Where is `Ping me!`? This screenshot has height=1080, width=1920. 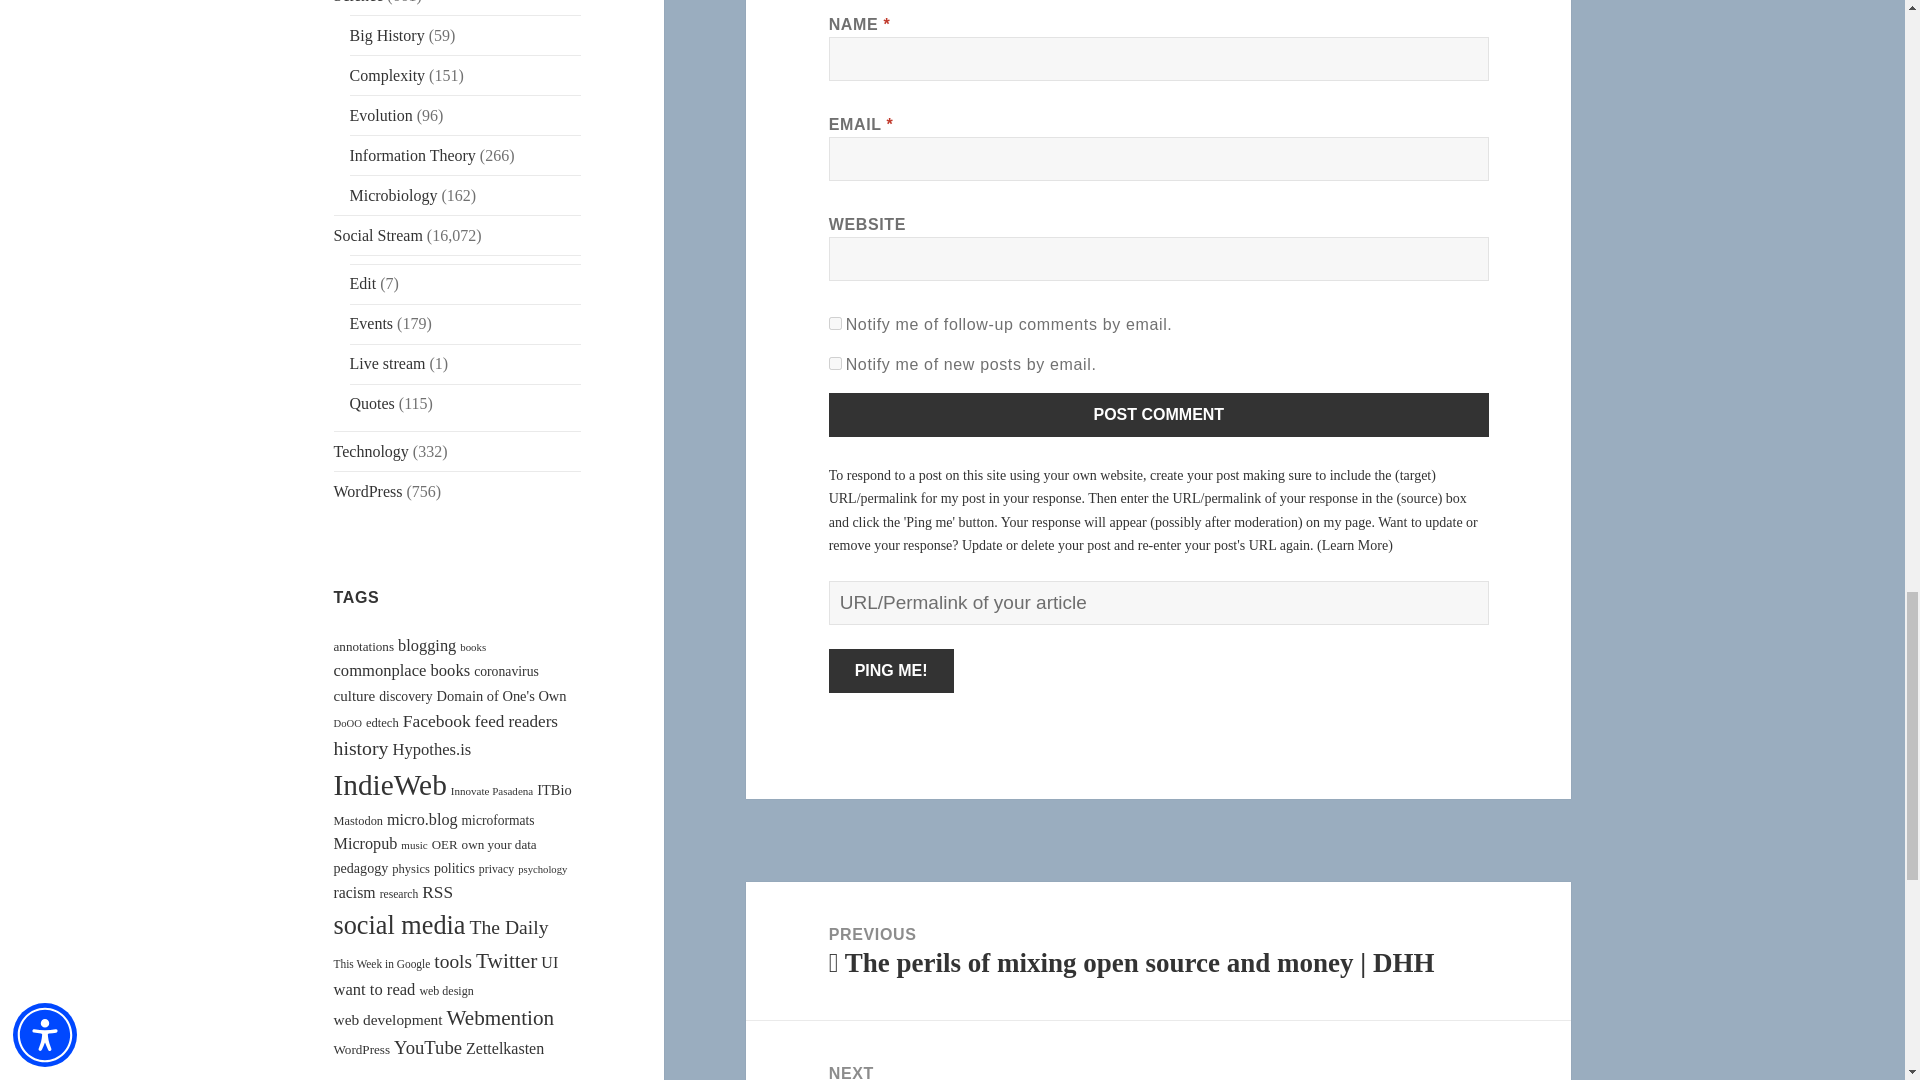
Ping me! is located at coordinates (892, 671).